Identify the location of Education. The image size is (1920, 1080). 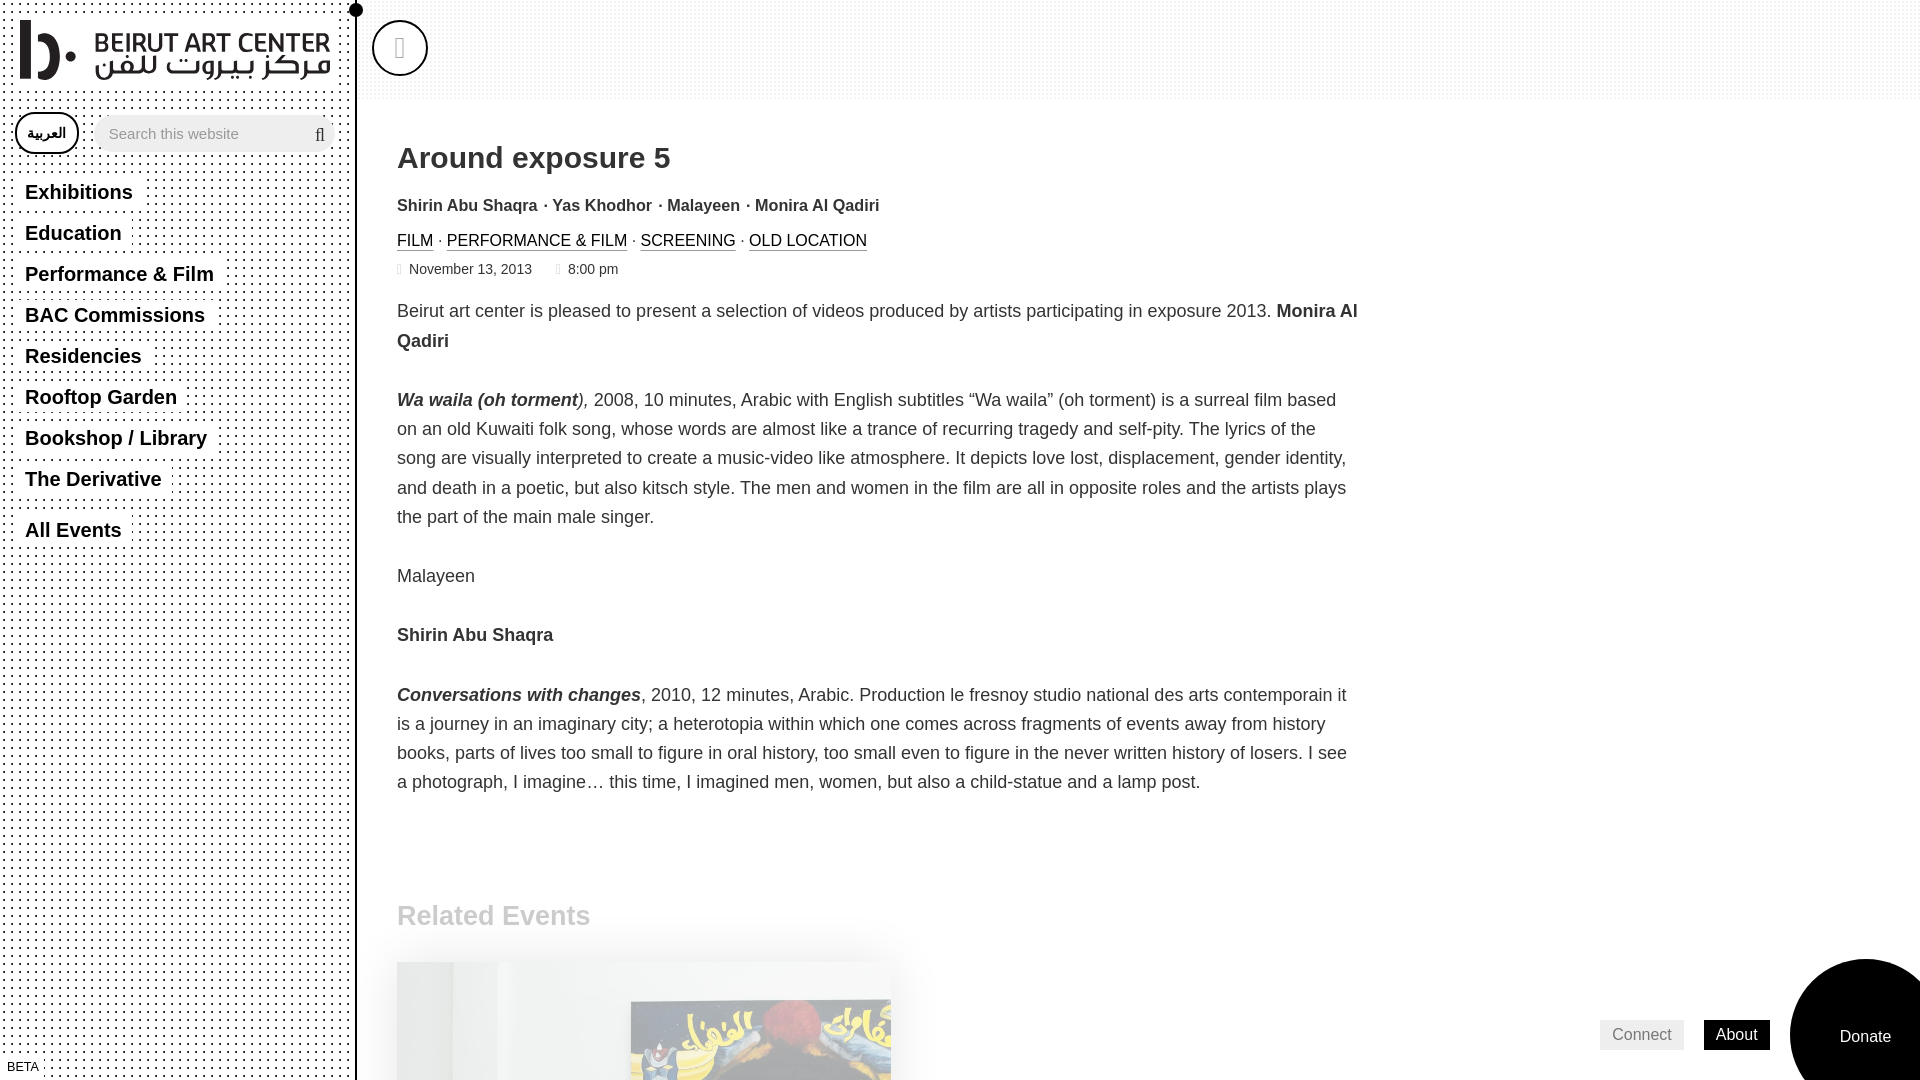
(74, 233).